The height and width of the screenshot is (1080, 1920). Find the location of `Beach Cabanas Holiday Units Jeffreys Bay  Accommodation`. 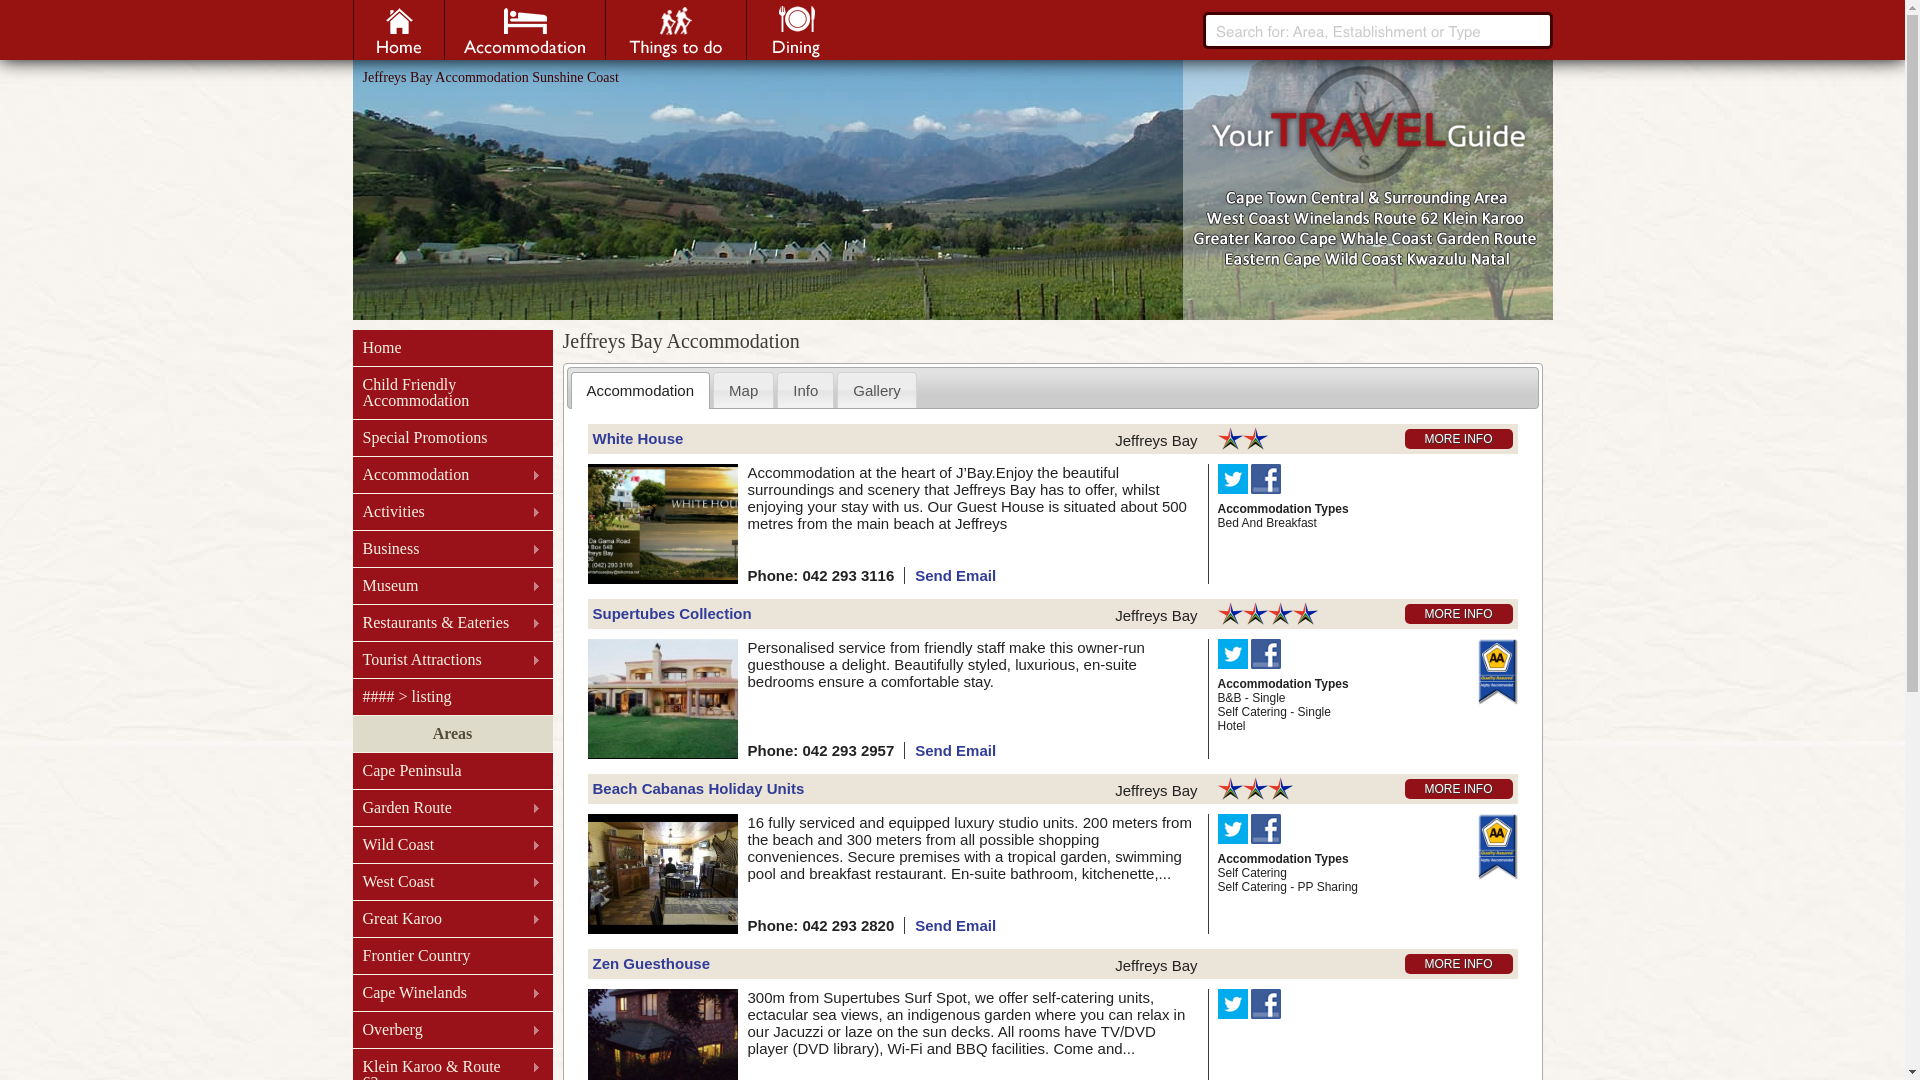

Beach Cabanas Holiday Units Jeffreys Bay  Accommodation is located at coordinates (662, 874).